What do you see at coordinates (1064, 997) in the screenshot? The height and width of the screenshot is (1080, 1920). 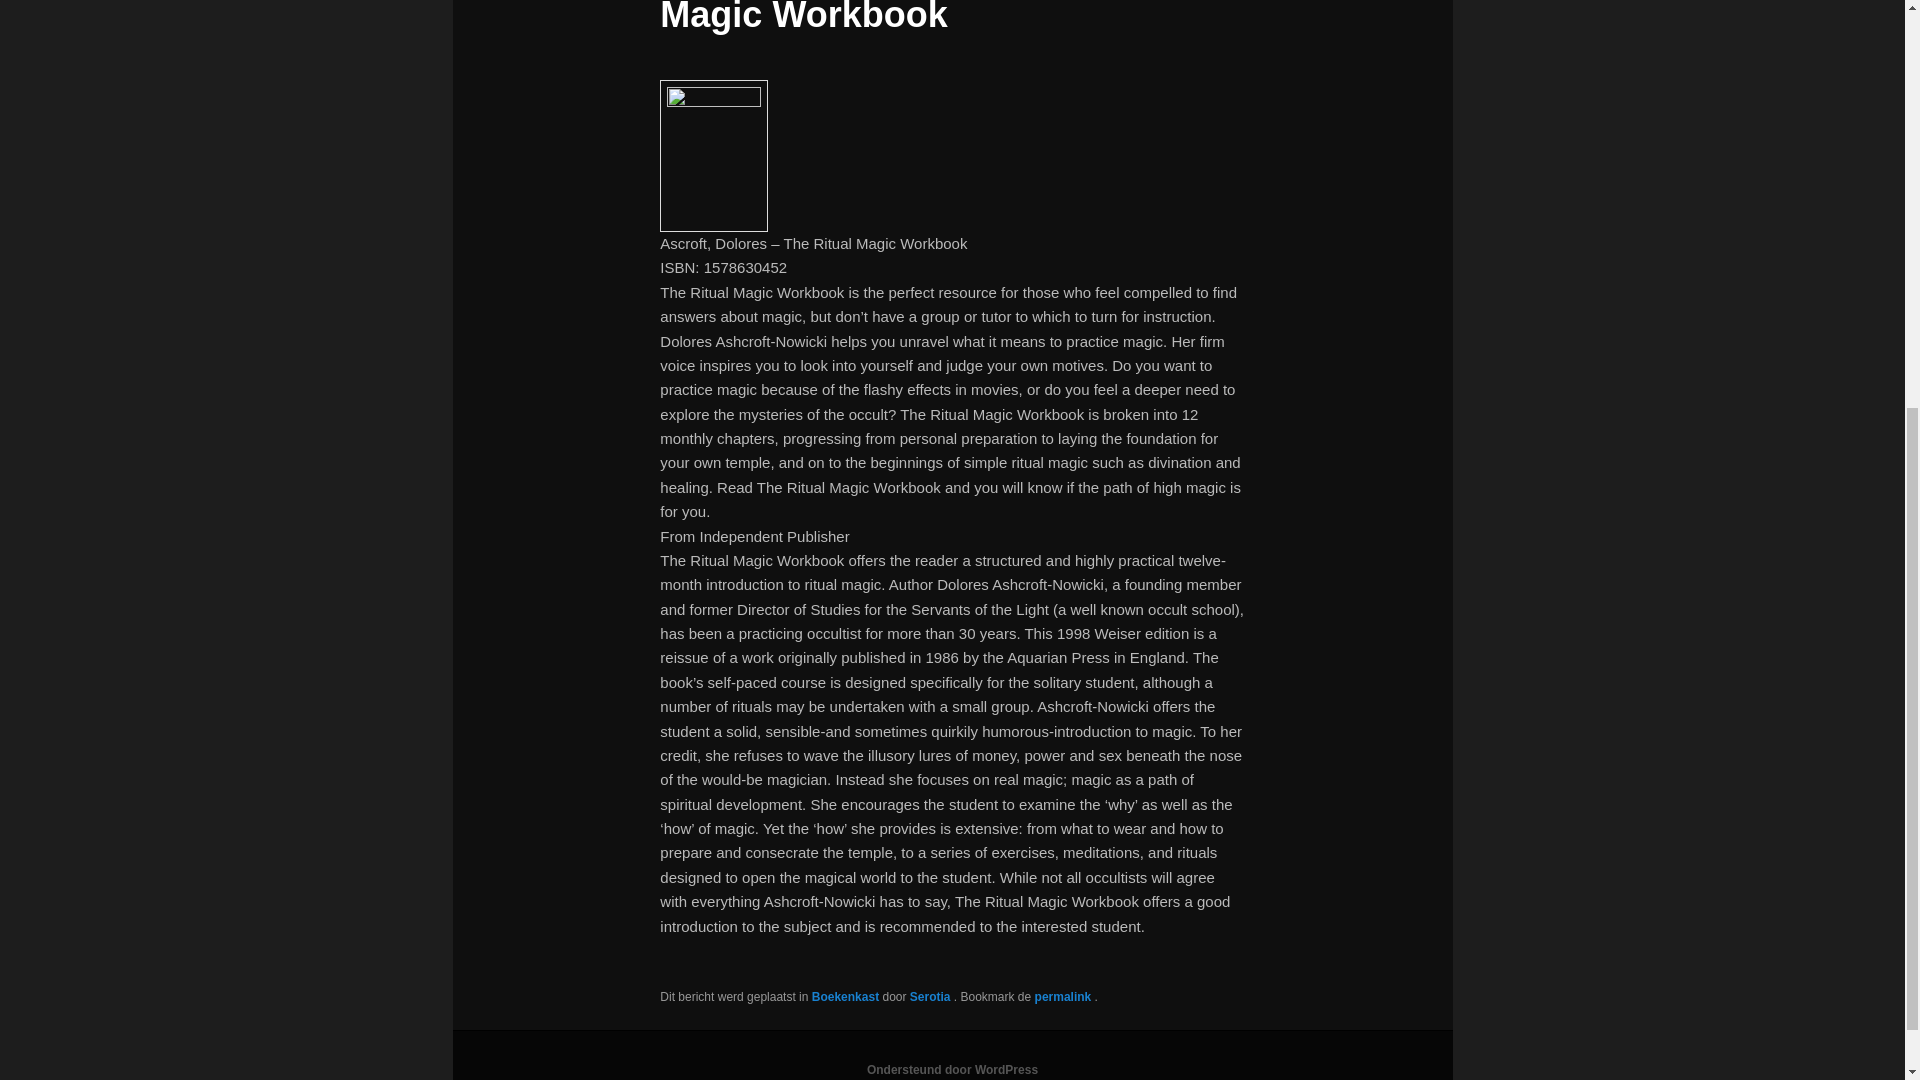 I see `permalink` at bounding box center [1064, 997].